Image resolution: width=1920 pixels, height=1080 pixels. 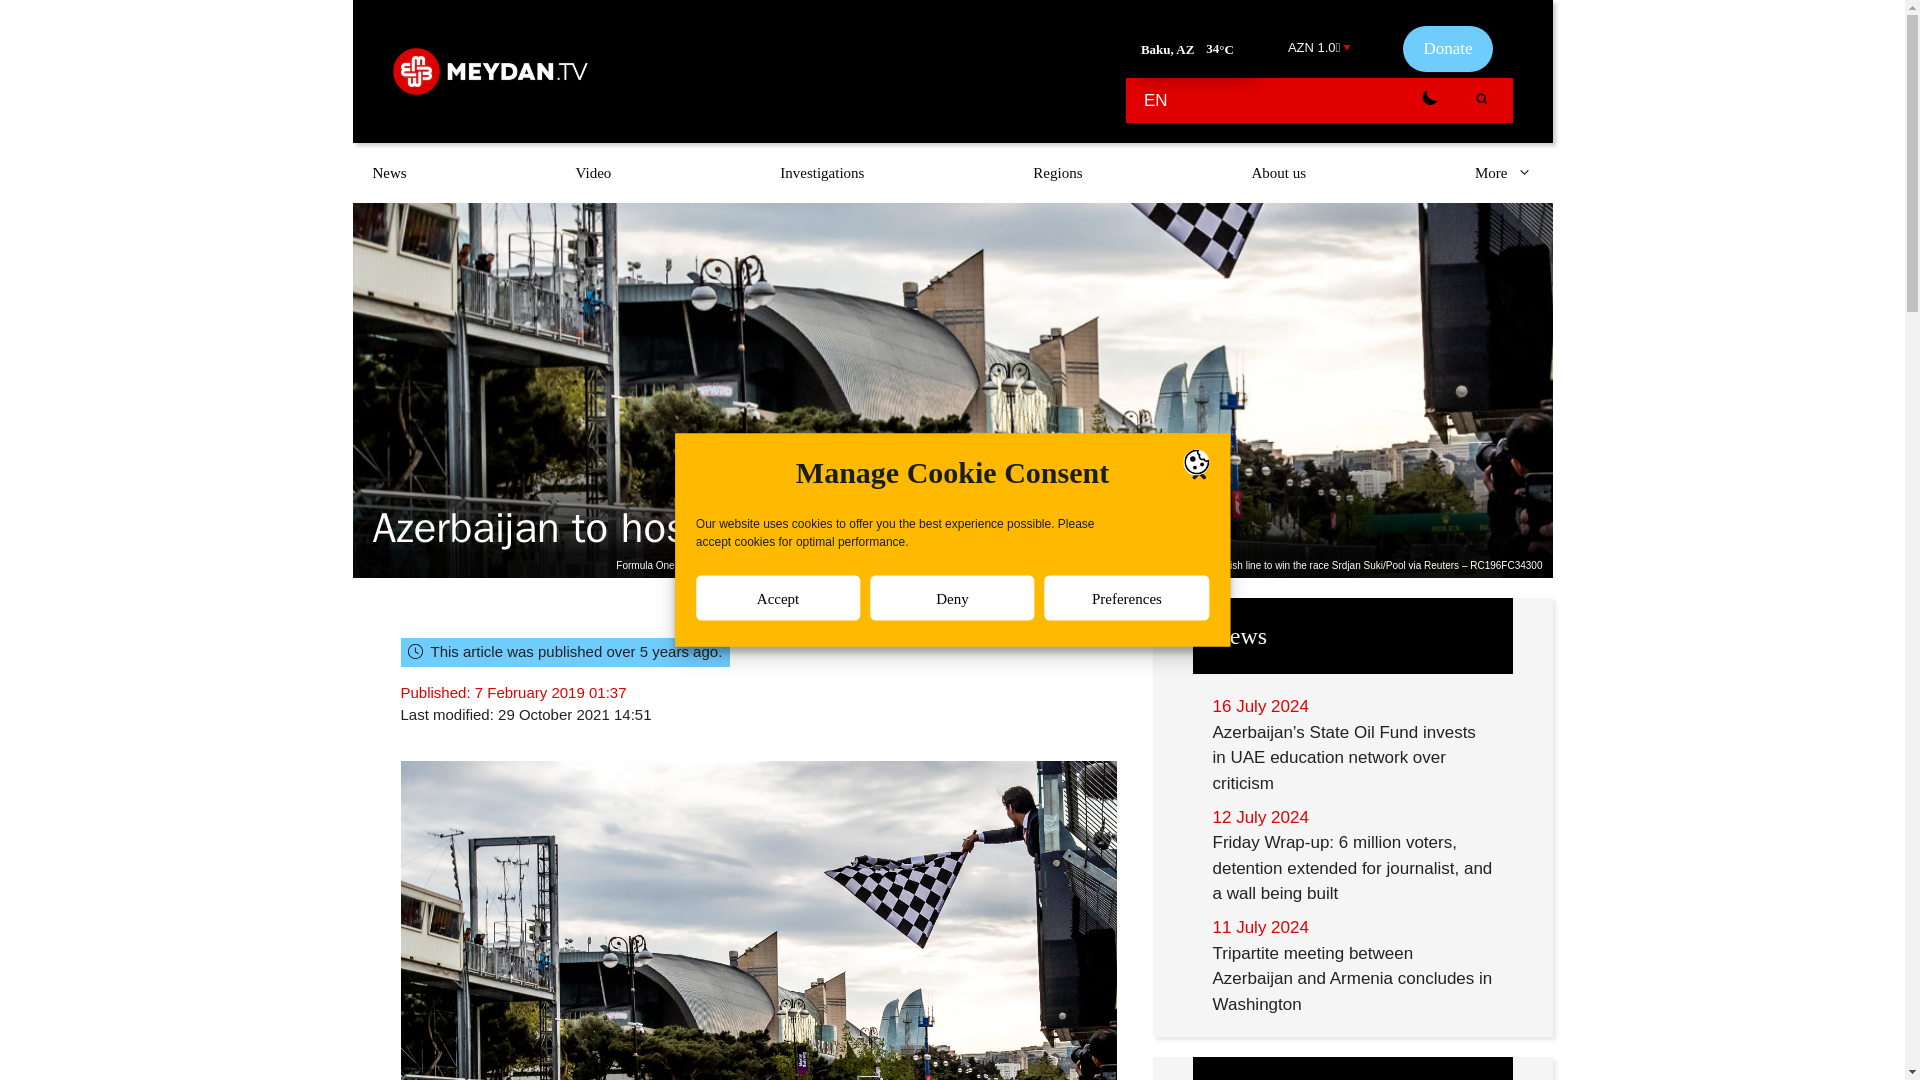 I want to click on Preferences, so click(x=1126, y=934).